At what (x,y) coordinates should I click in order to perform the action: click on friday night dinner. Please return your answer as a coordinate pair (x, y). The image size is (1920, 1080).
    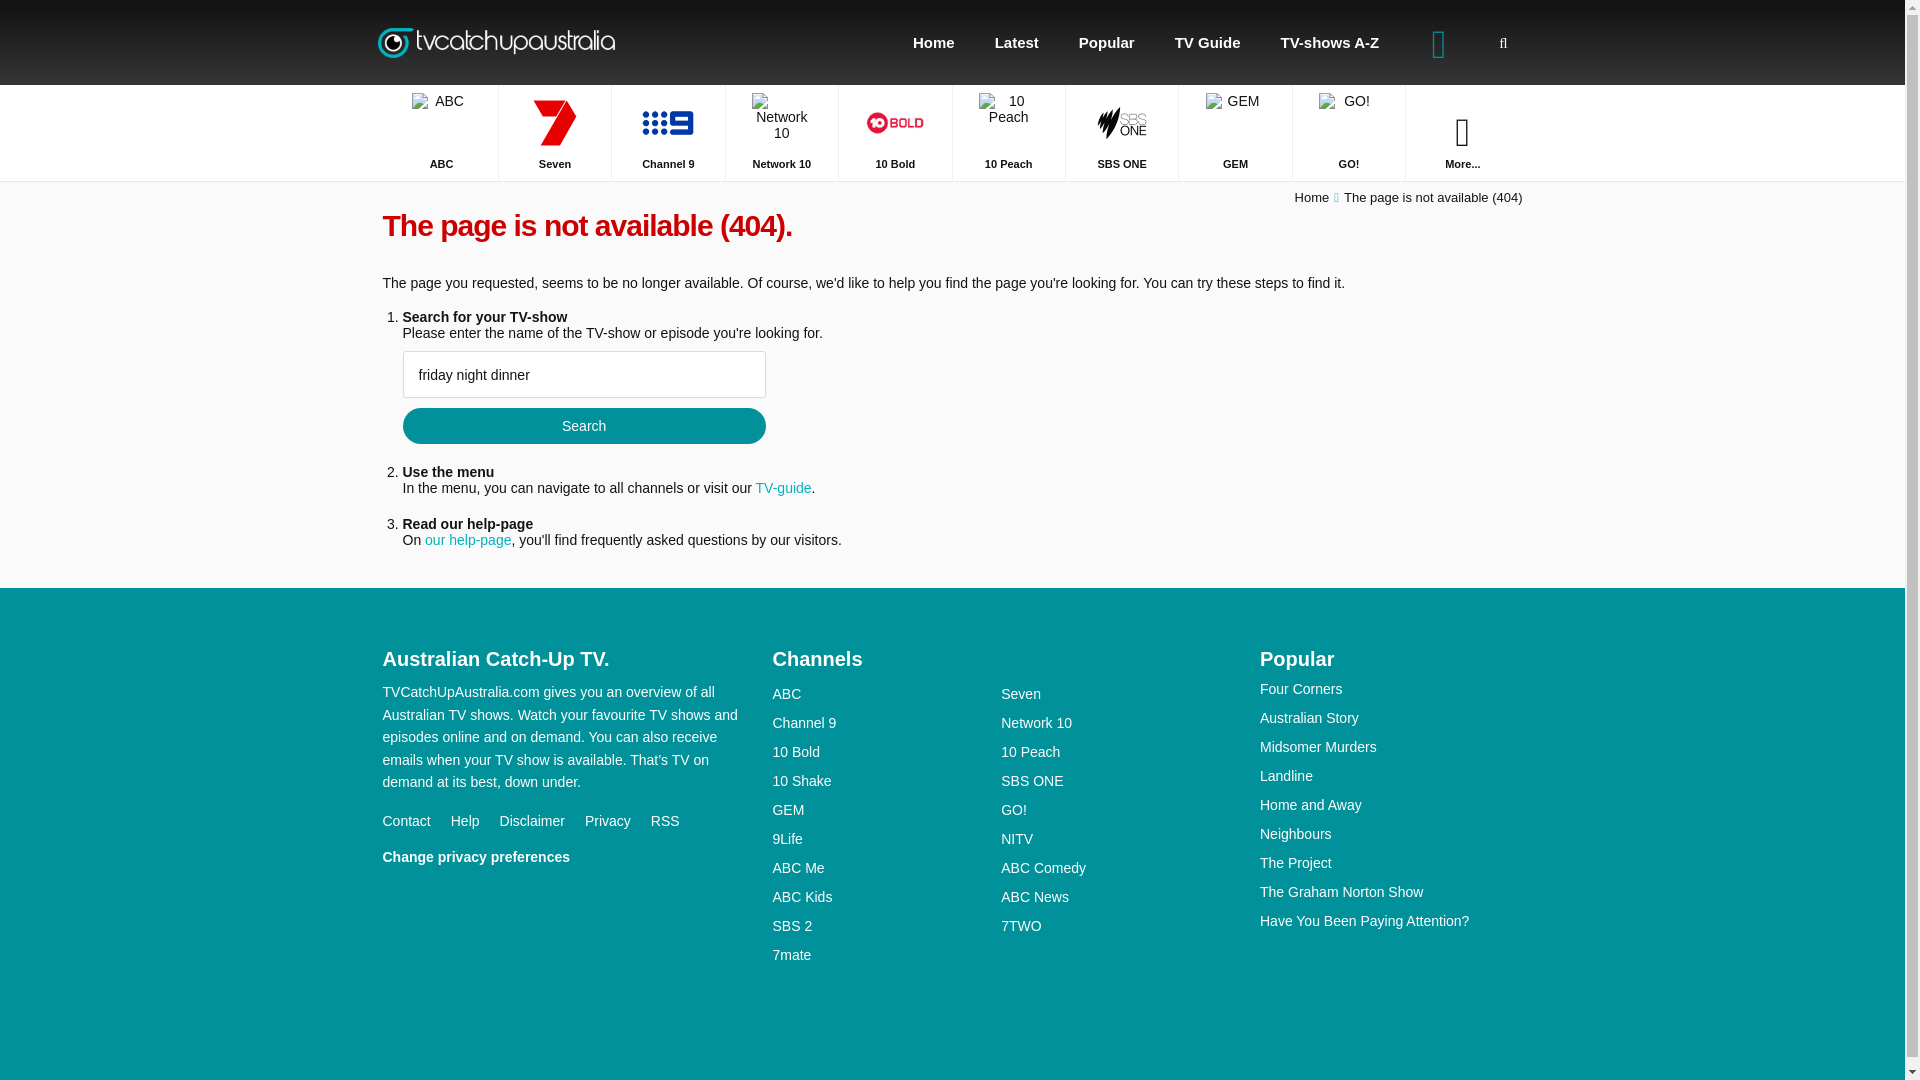
    Looking at the image, I should click on (582, 374).